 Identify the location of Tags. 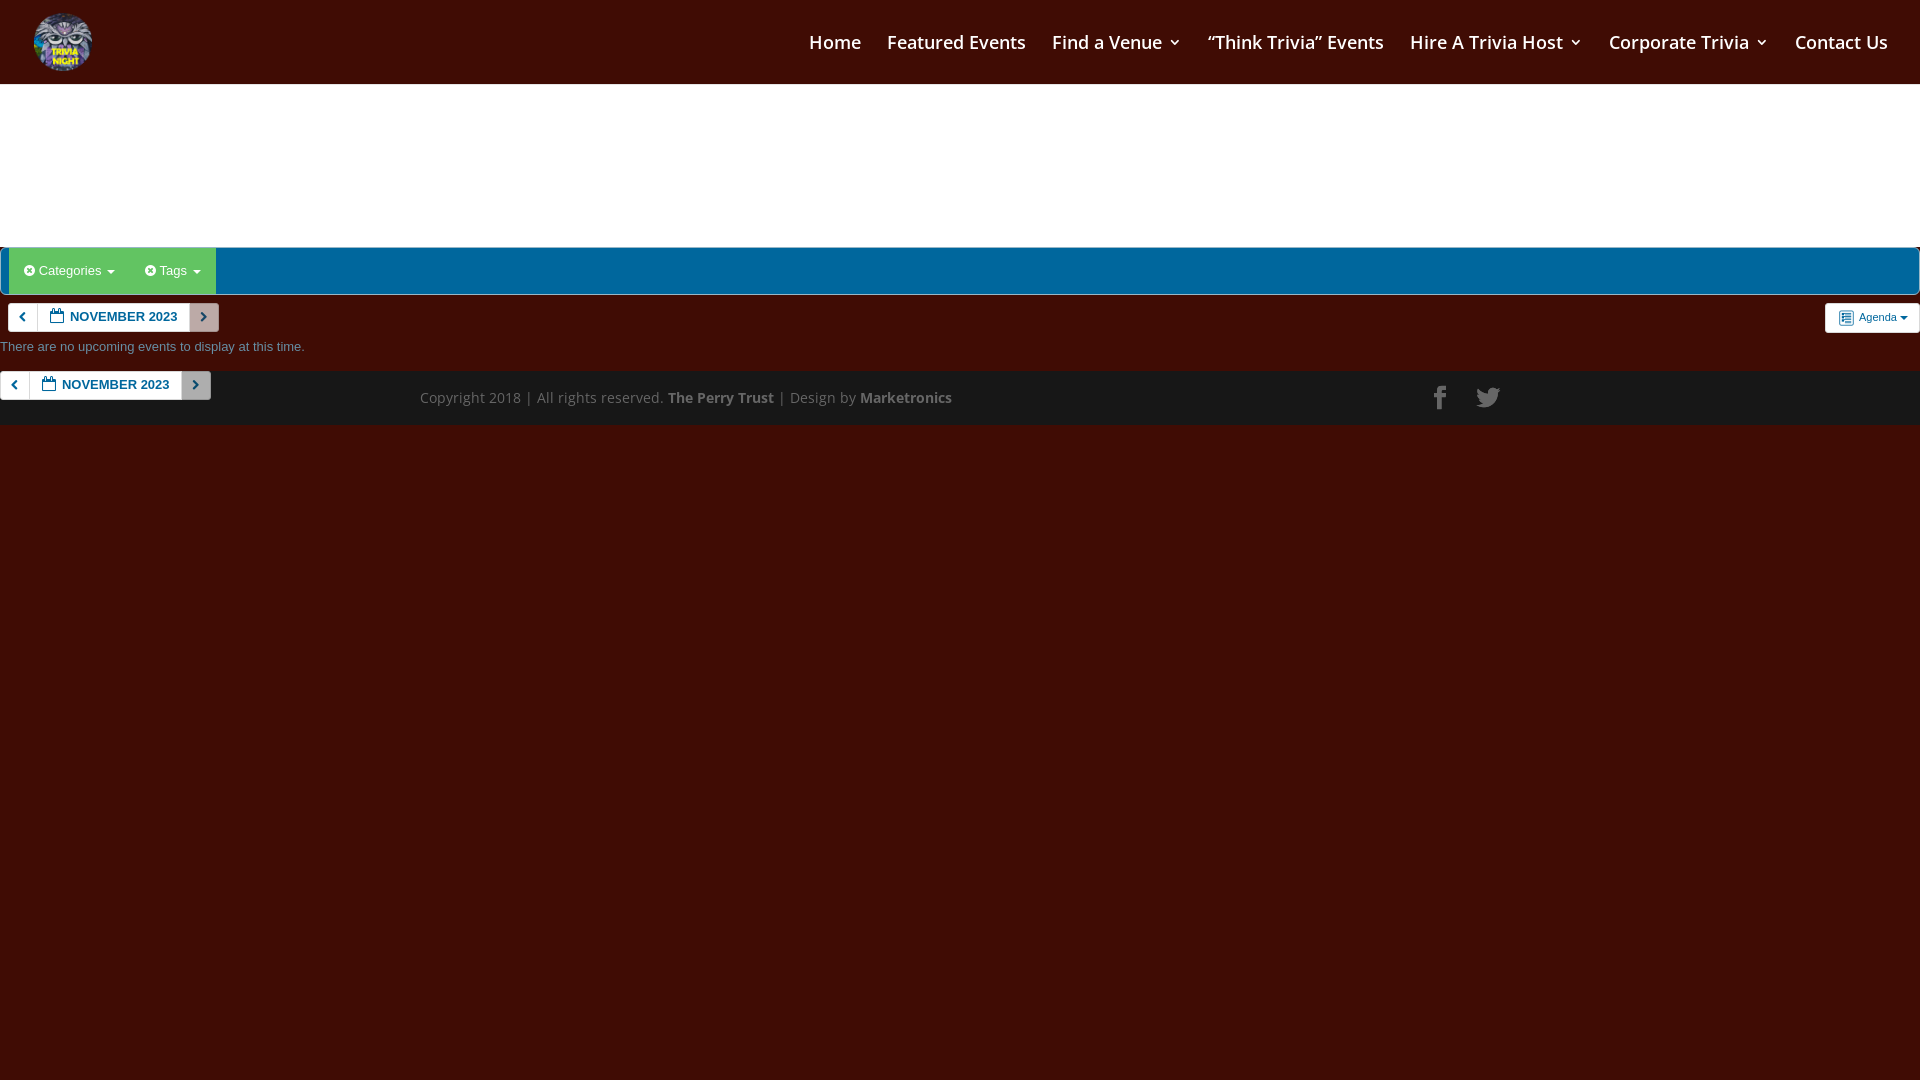
(172, 271).